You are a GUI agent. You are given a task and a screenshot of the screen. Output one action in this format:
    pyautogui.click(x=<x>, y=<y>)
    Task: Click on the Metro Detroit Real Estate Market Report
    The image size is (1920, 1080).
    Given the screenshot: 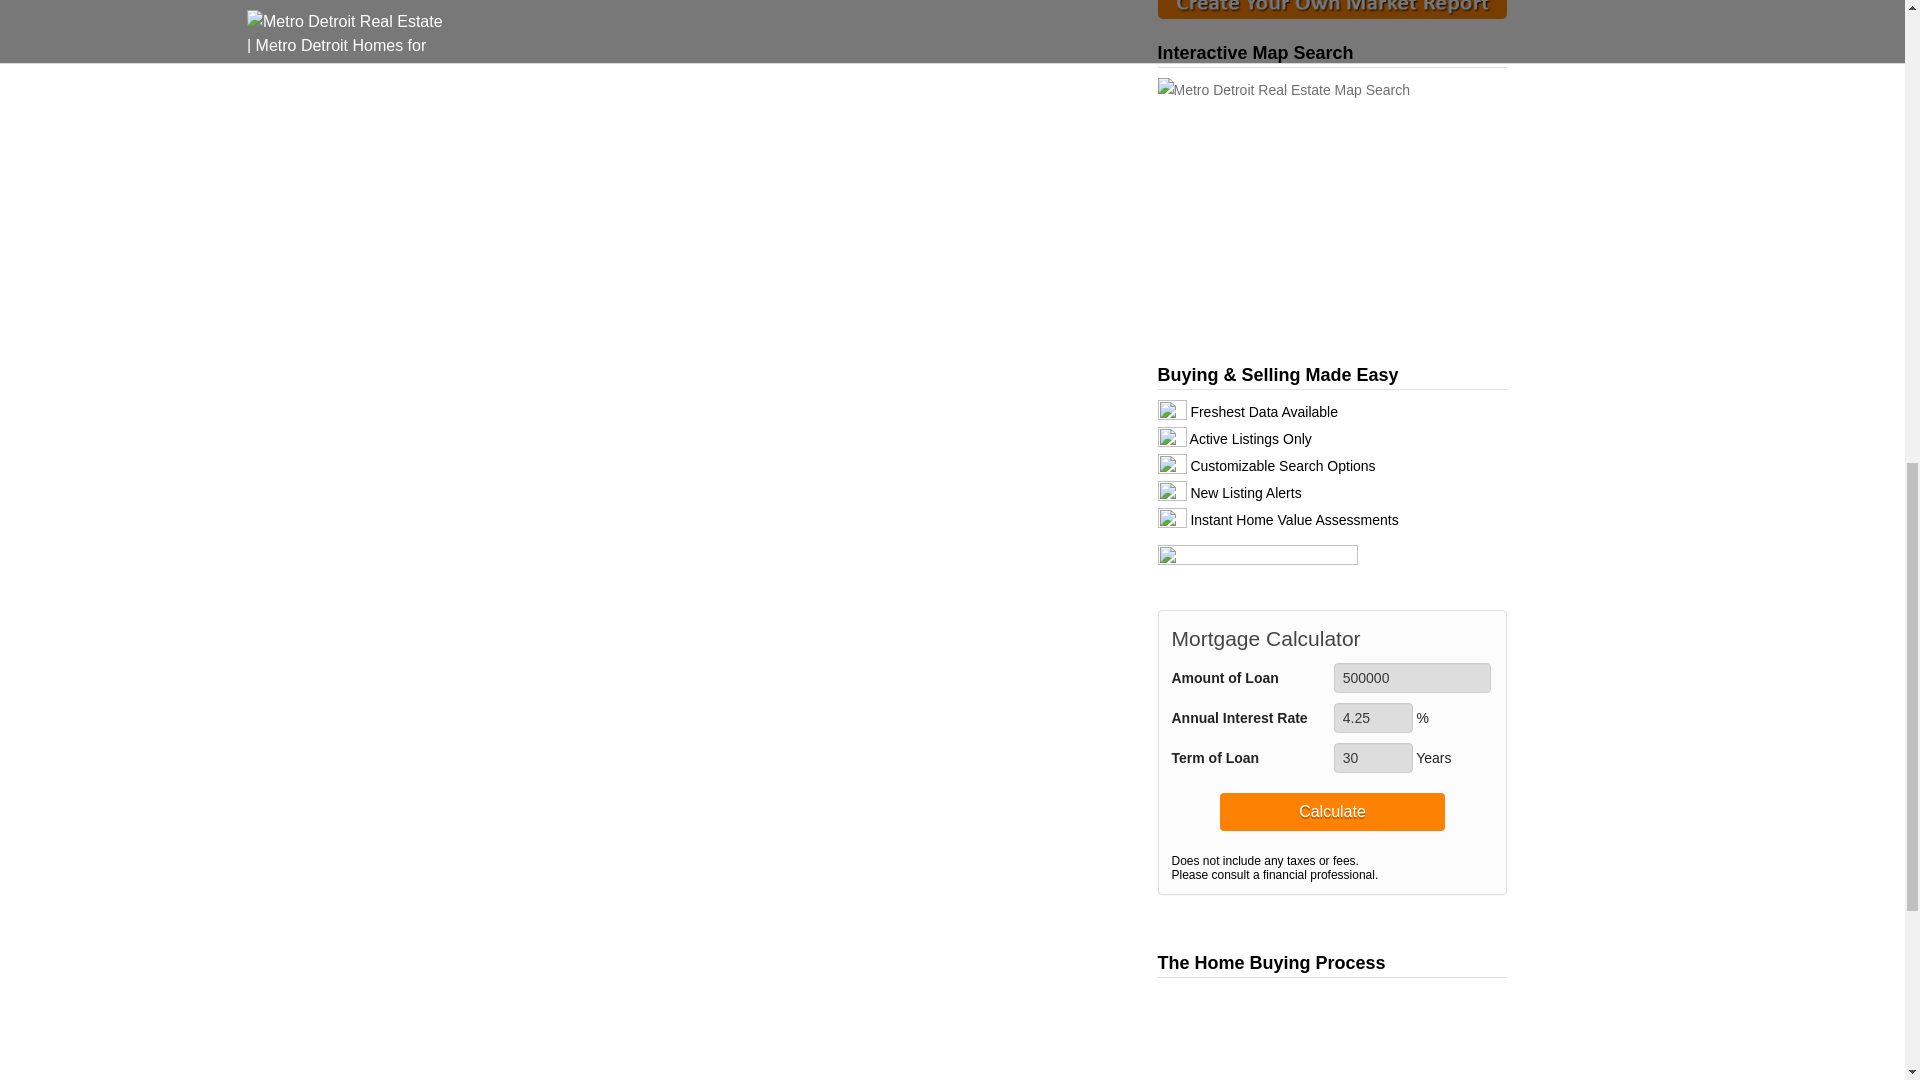 What is the action you would take?
    pyautogui.click(x=1332, y=4)
    